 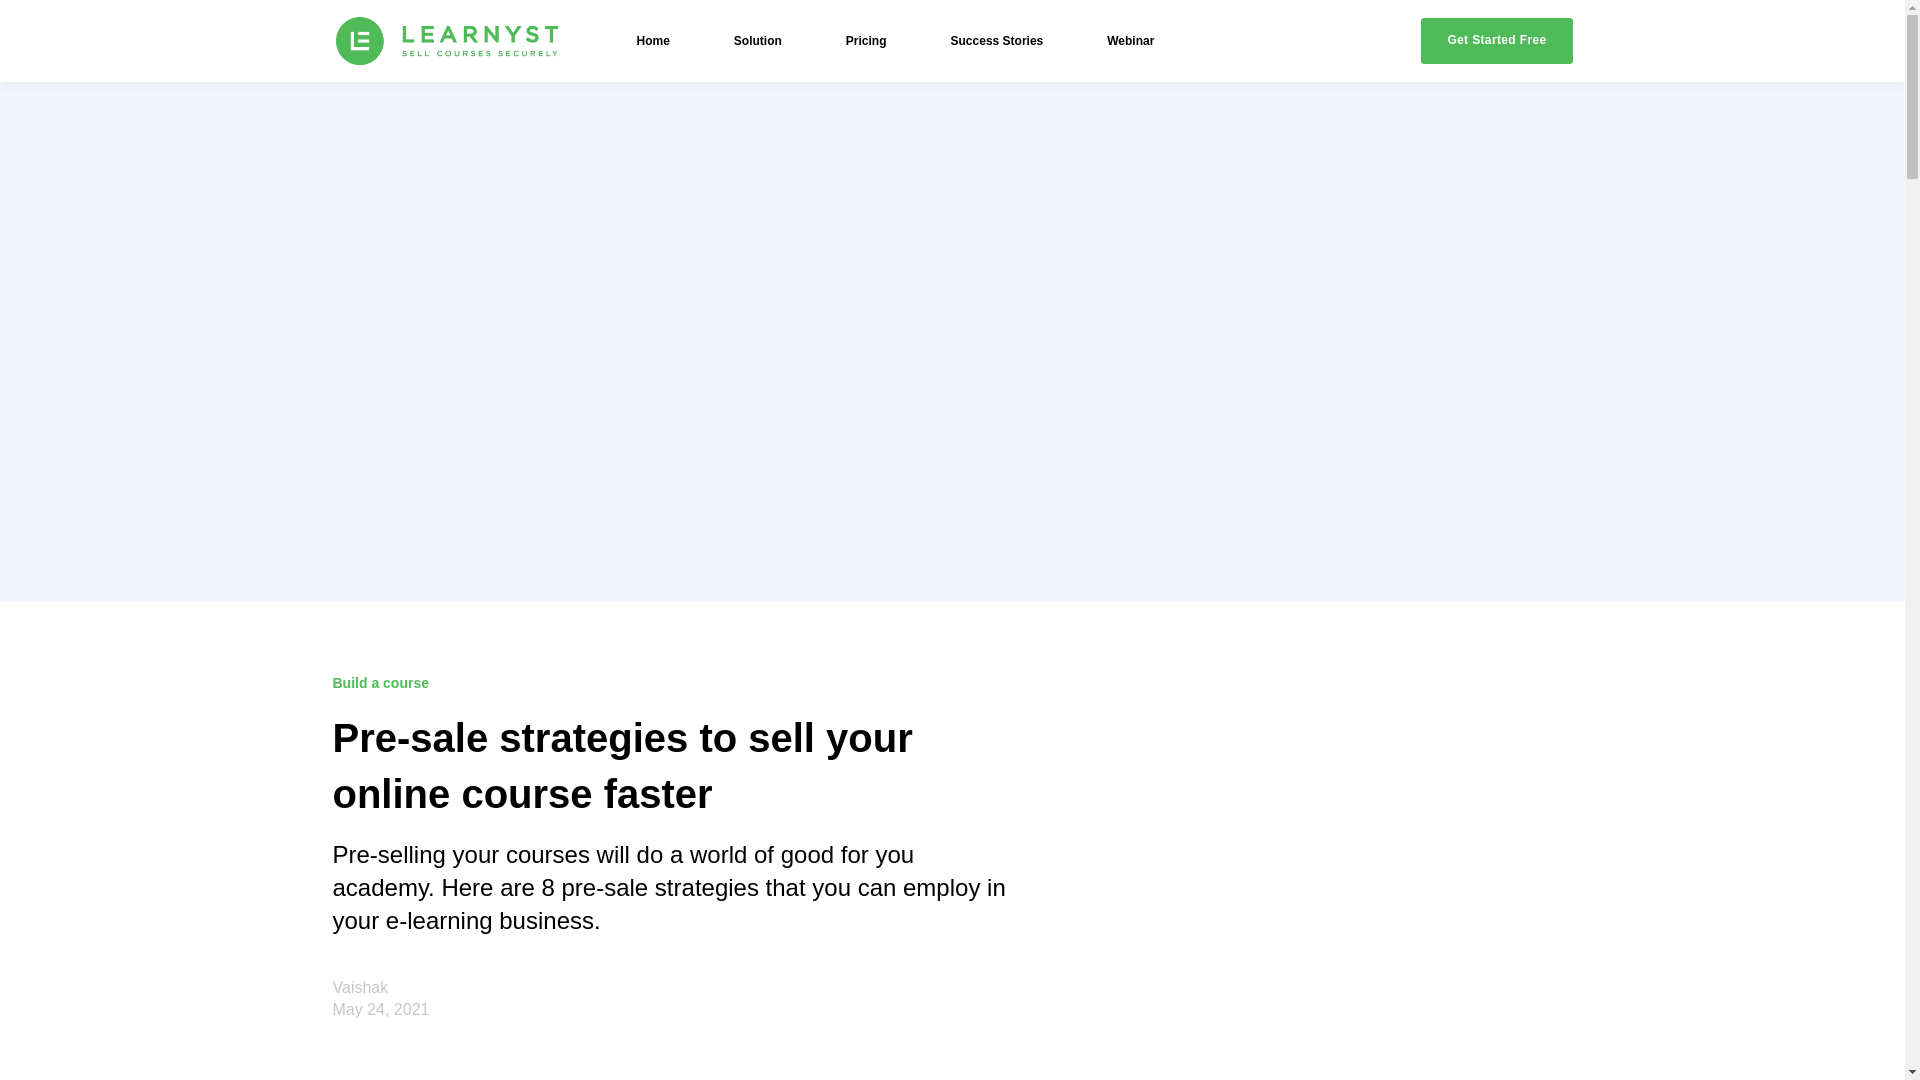 I want to click on Get Started Free, so click(x=1496, y=40).